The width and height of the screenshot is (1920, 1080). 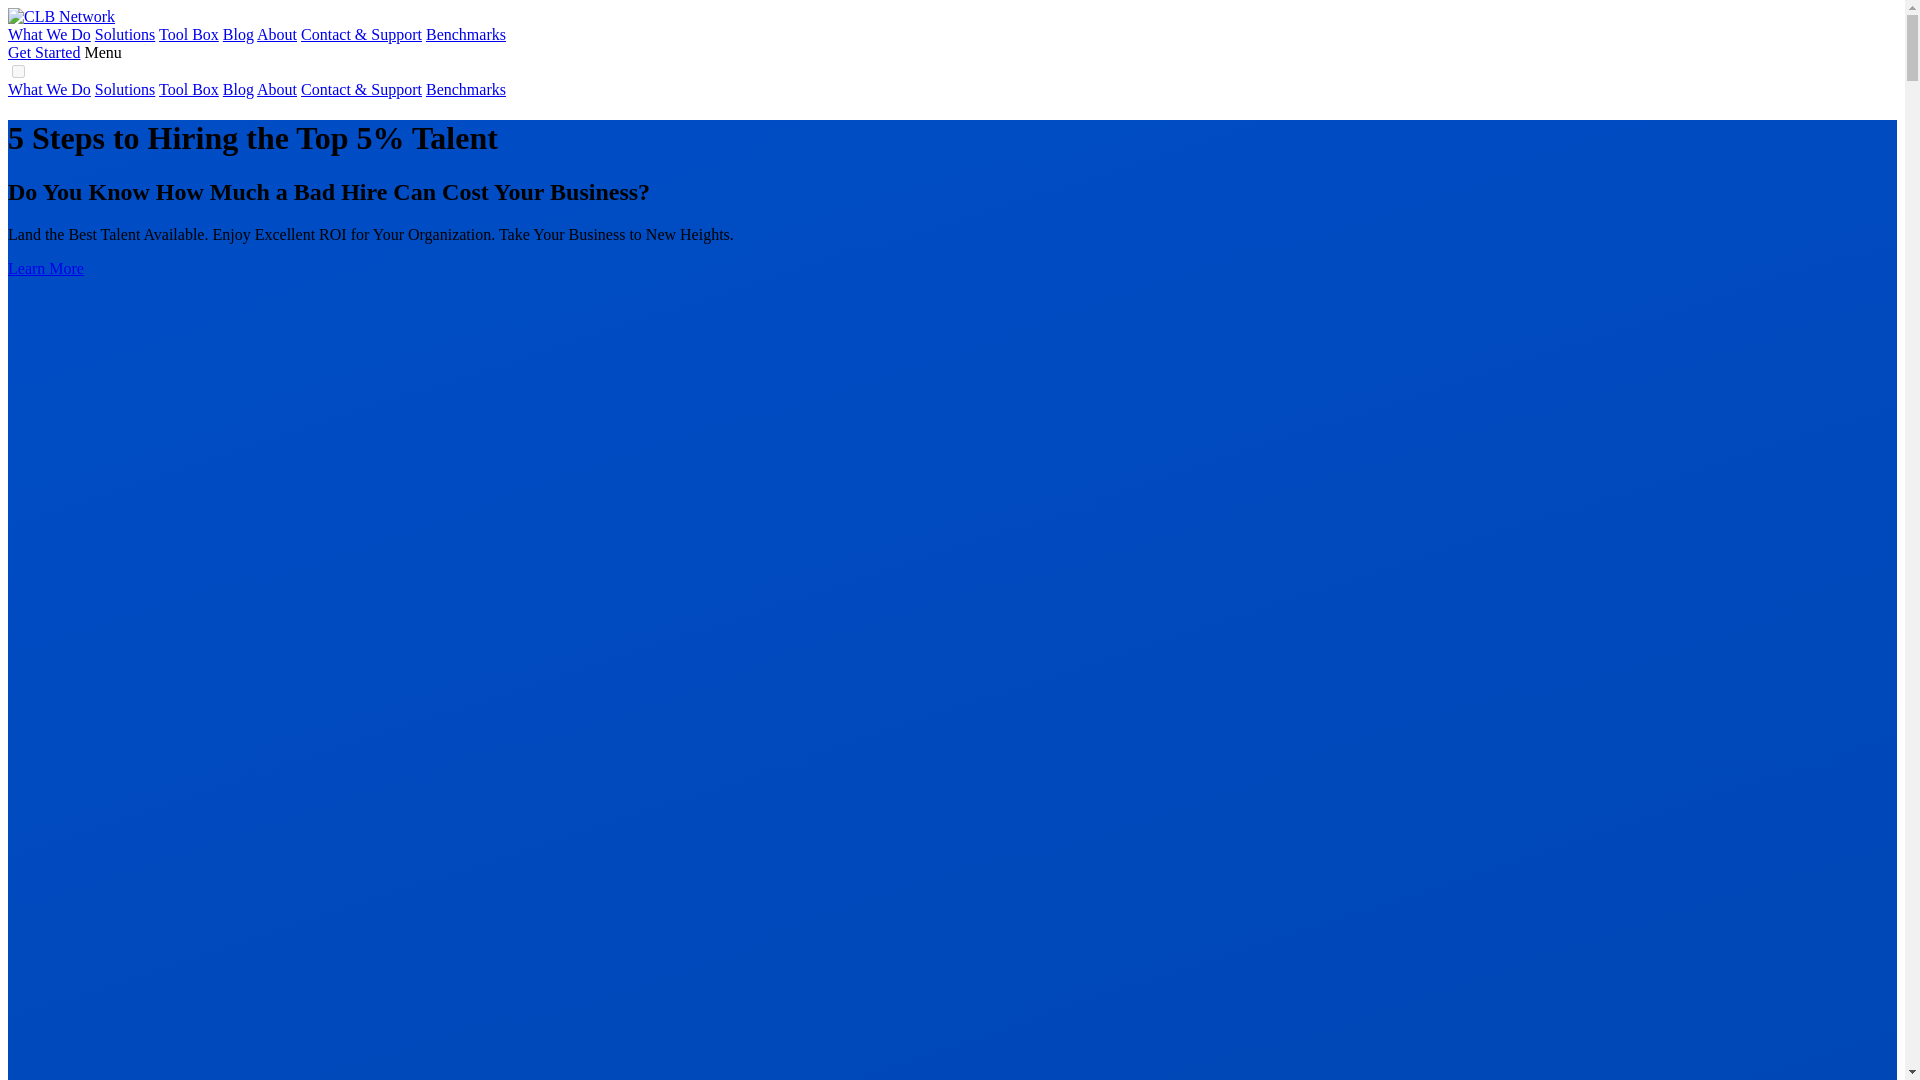 I want to click on Blog, so click(x=238, y=90).